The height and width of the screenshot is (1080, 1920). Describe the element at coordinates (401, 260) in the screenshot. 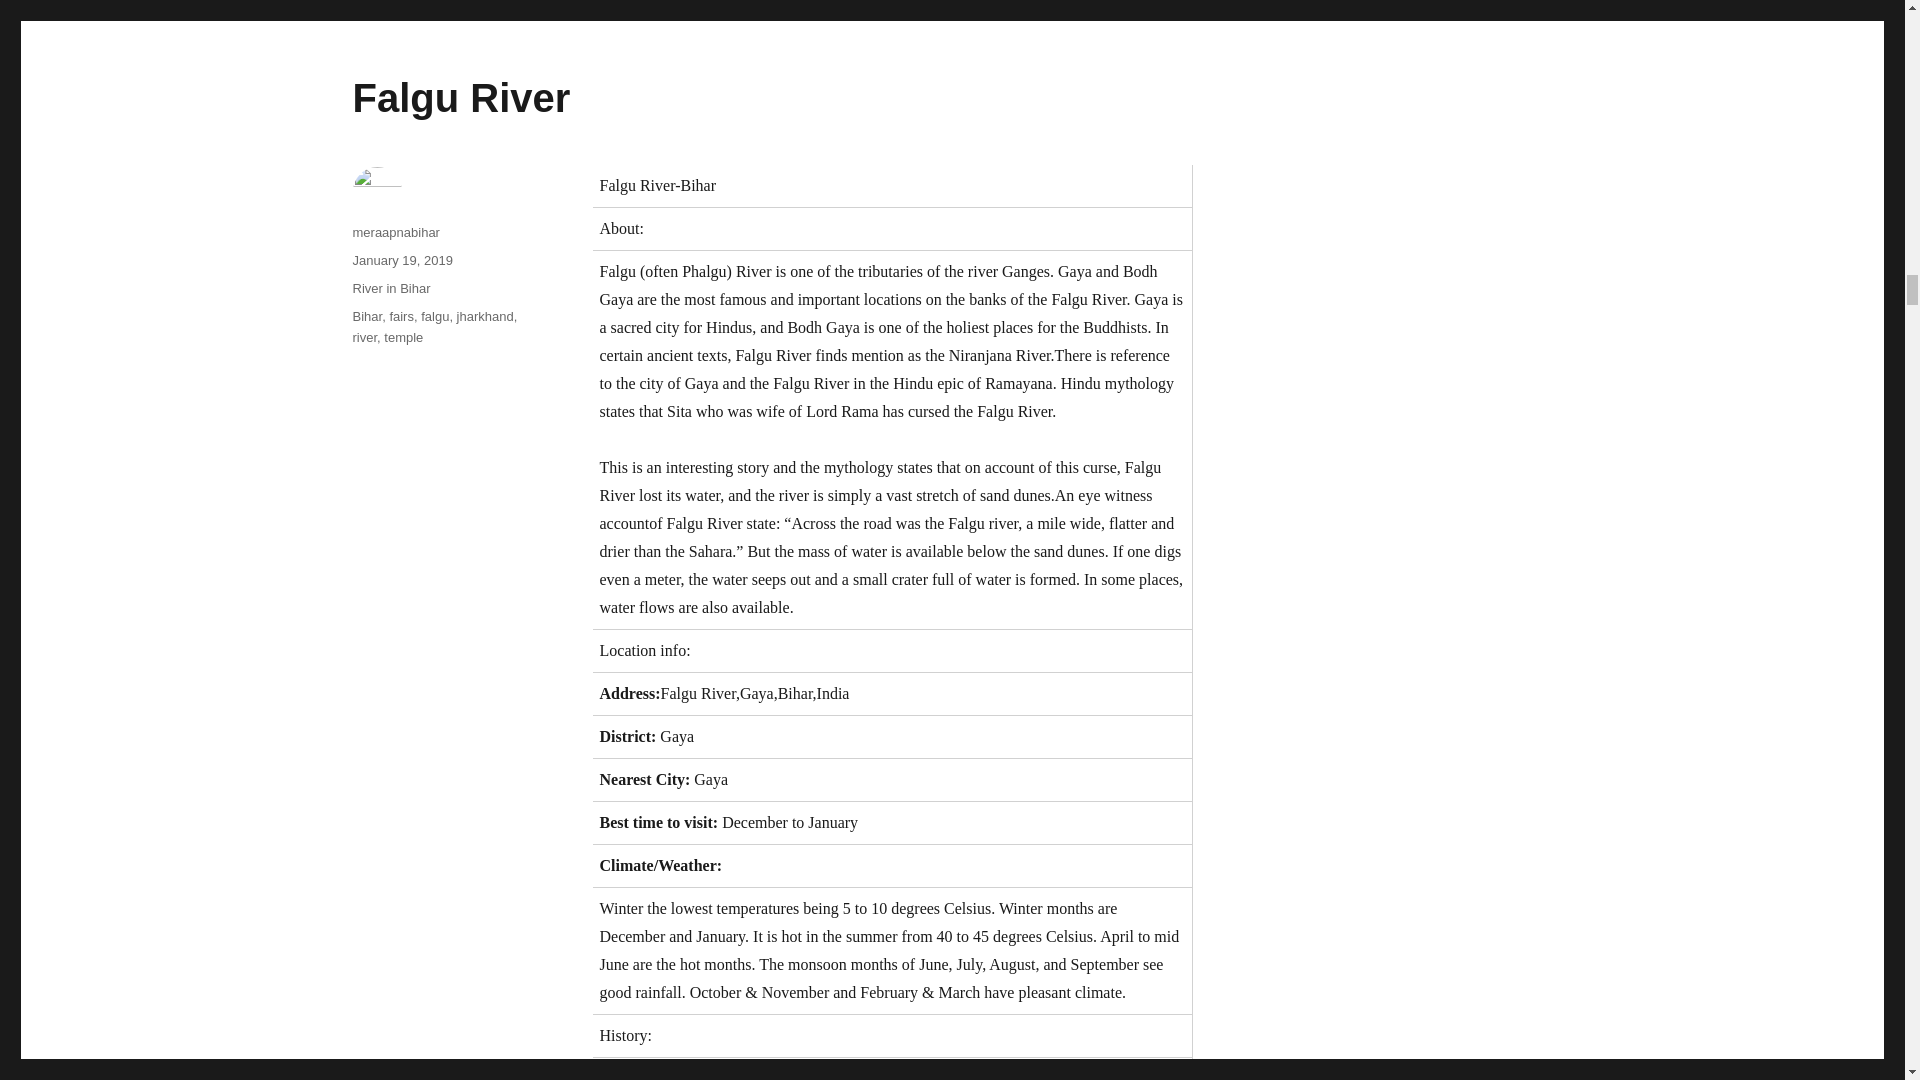

I see `January 19, 2019` at that location.